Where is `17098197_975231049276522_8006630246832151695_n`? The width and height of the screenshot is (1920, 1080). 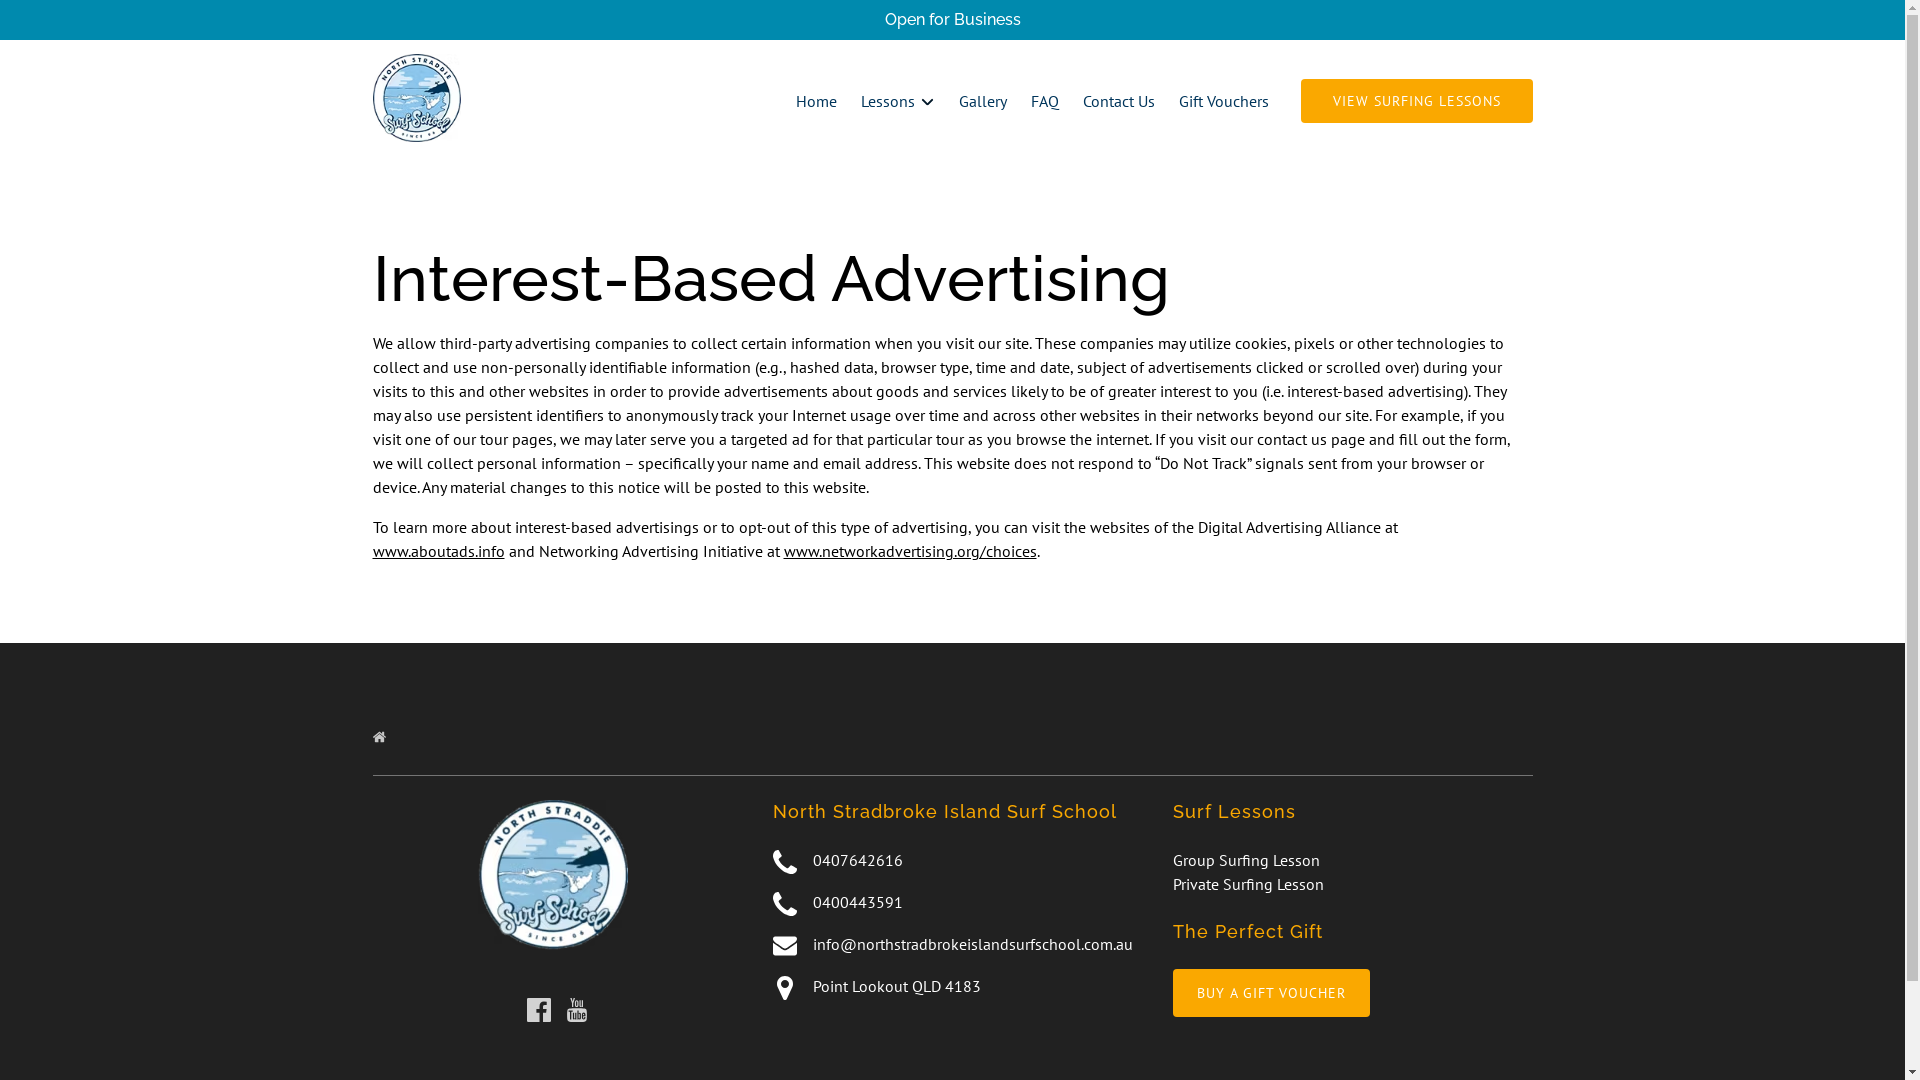 17098197_975231049276522_8006630246832151695_n is located at coordinates (553, 875).